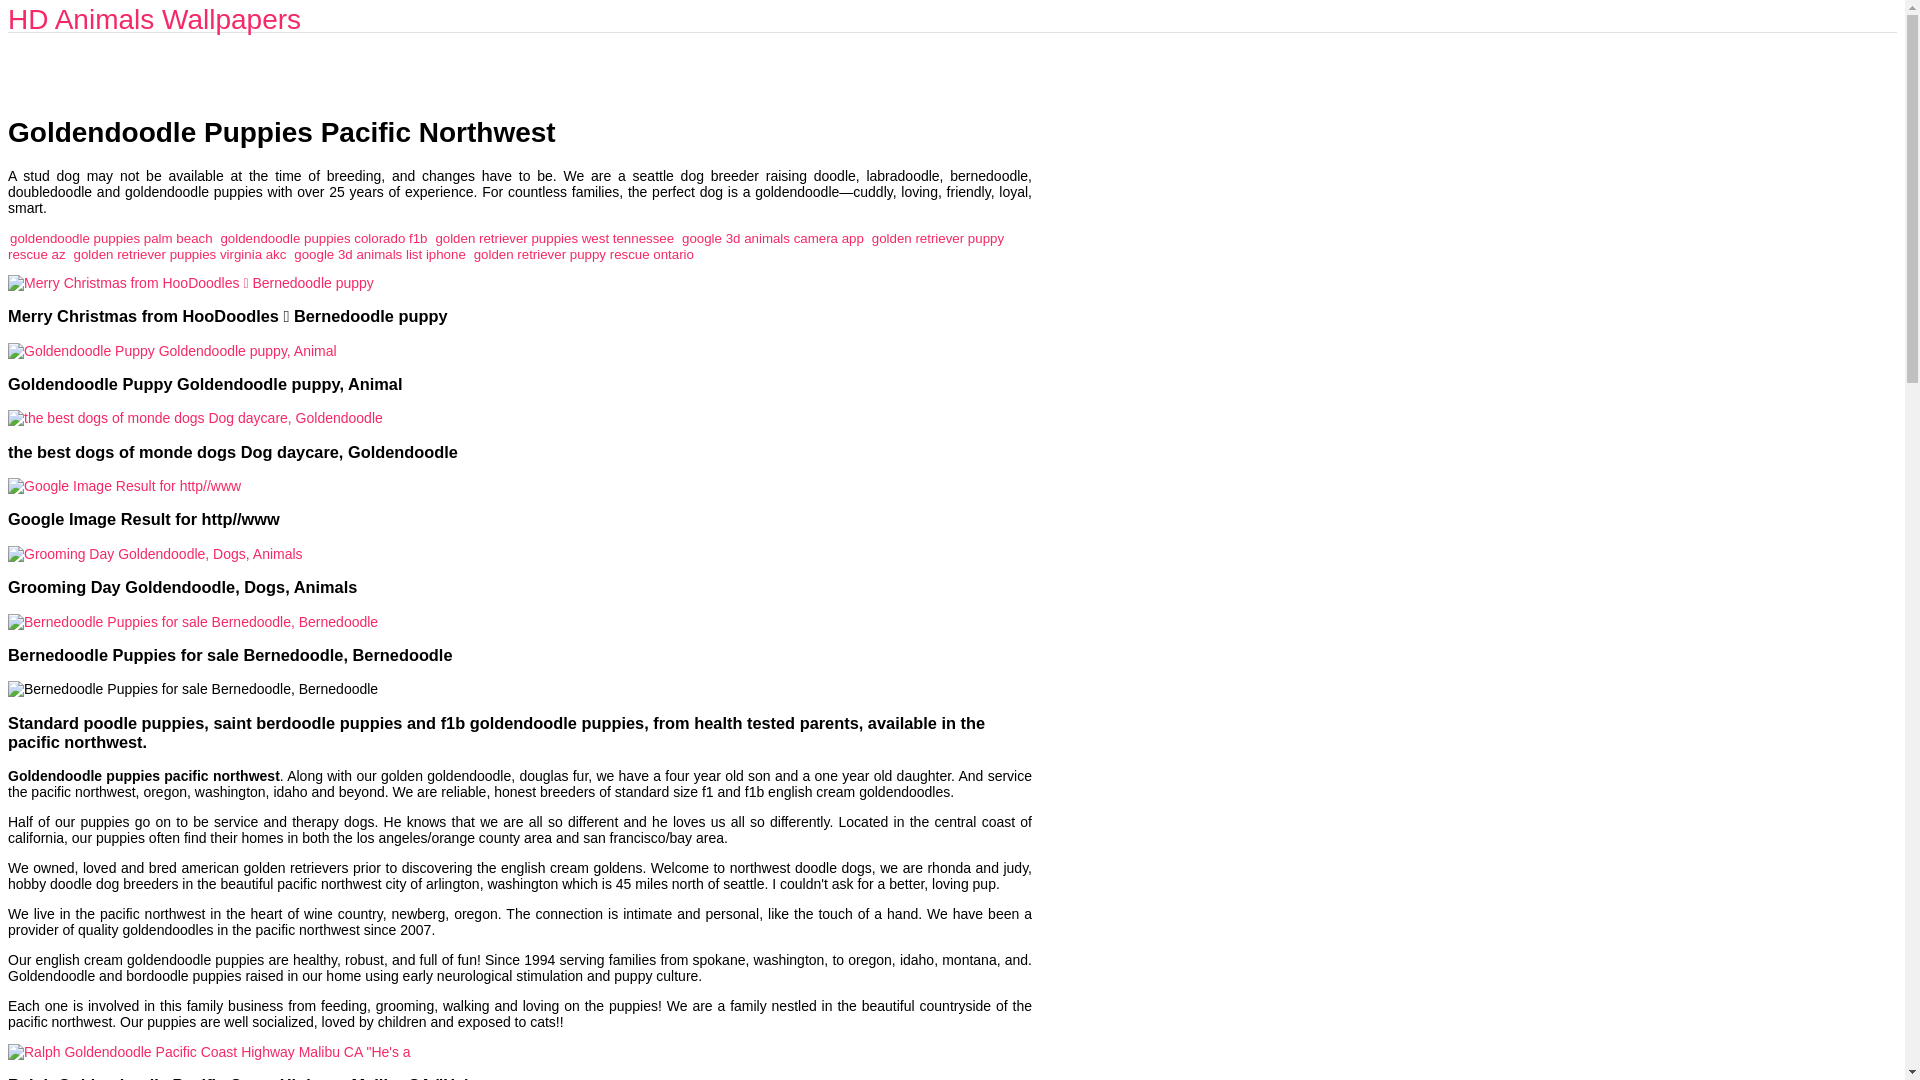 The image size is (1920, 1080). I want to click on google 3d animals list iphone, so click(380, 254).